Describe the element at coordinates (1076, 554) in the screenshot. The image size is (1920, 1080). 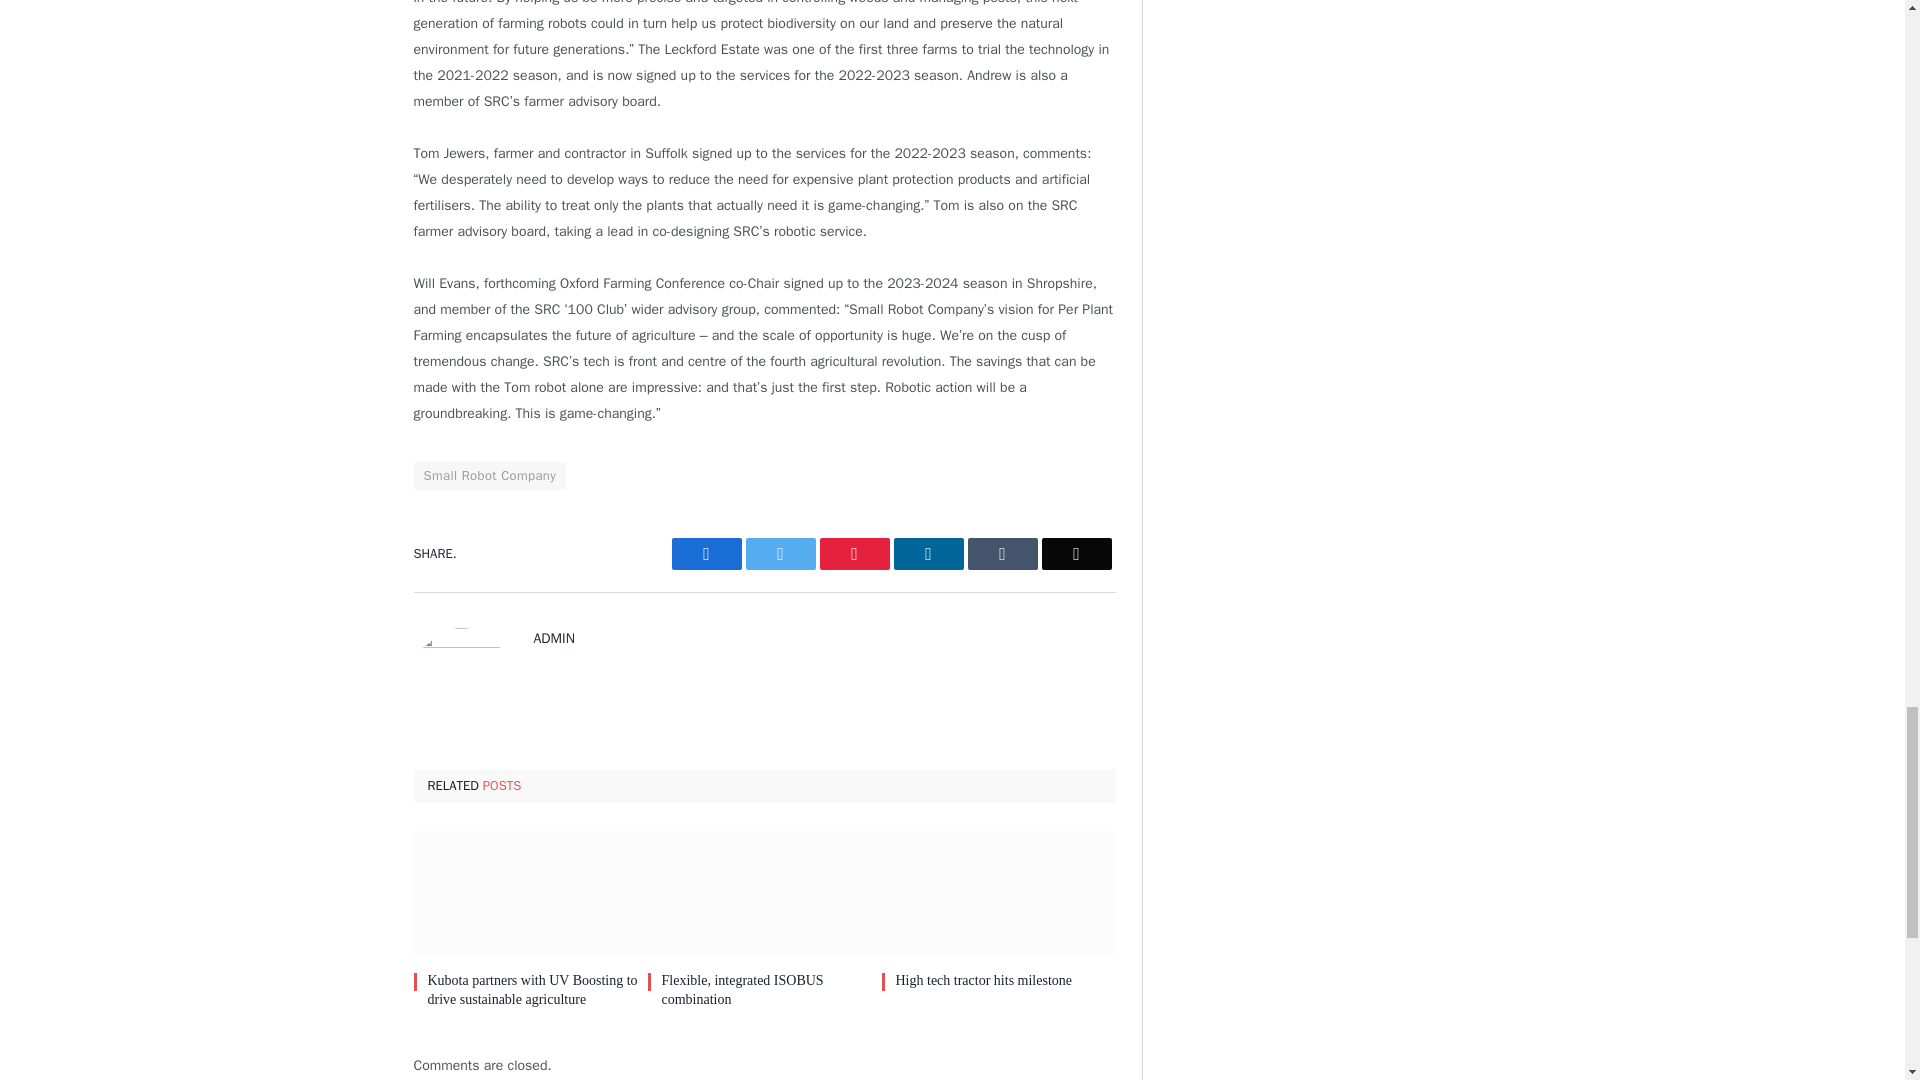
I see `Share via Email` at that location.